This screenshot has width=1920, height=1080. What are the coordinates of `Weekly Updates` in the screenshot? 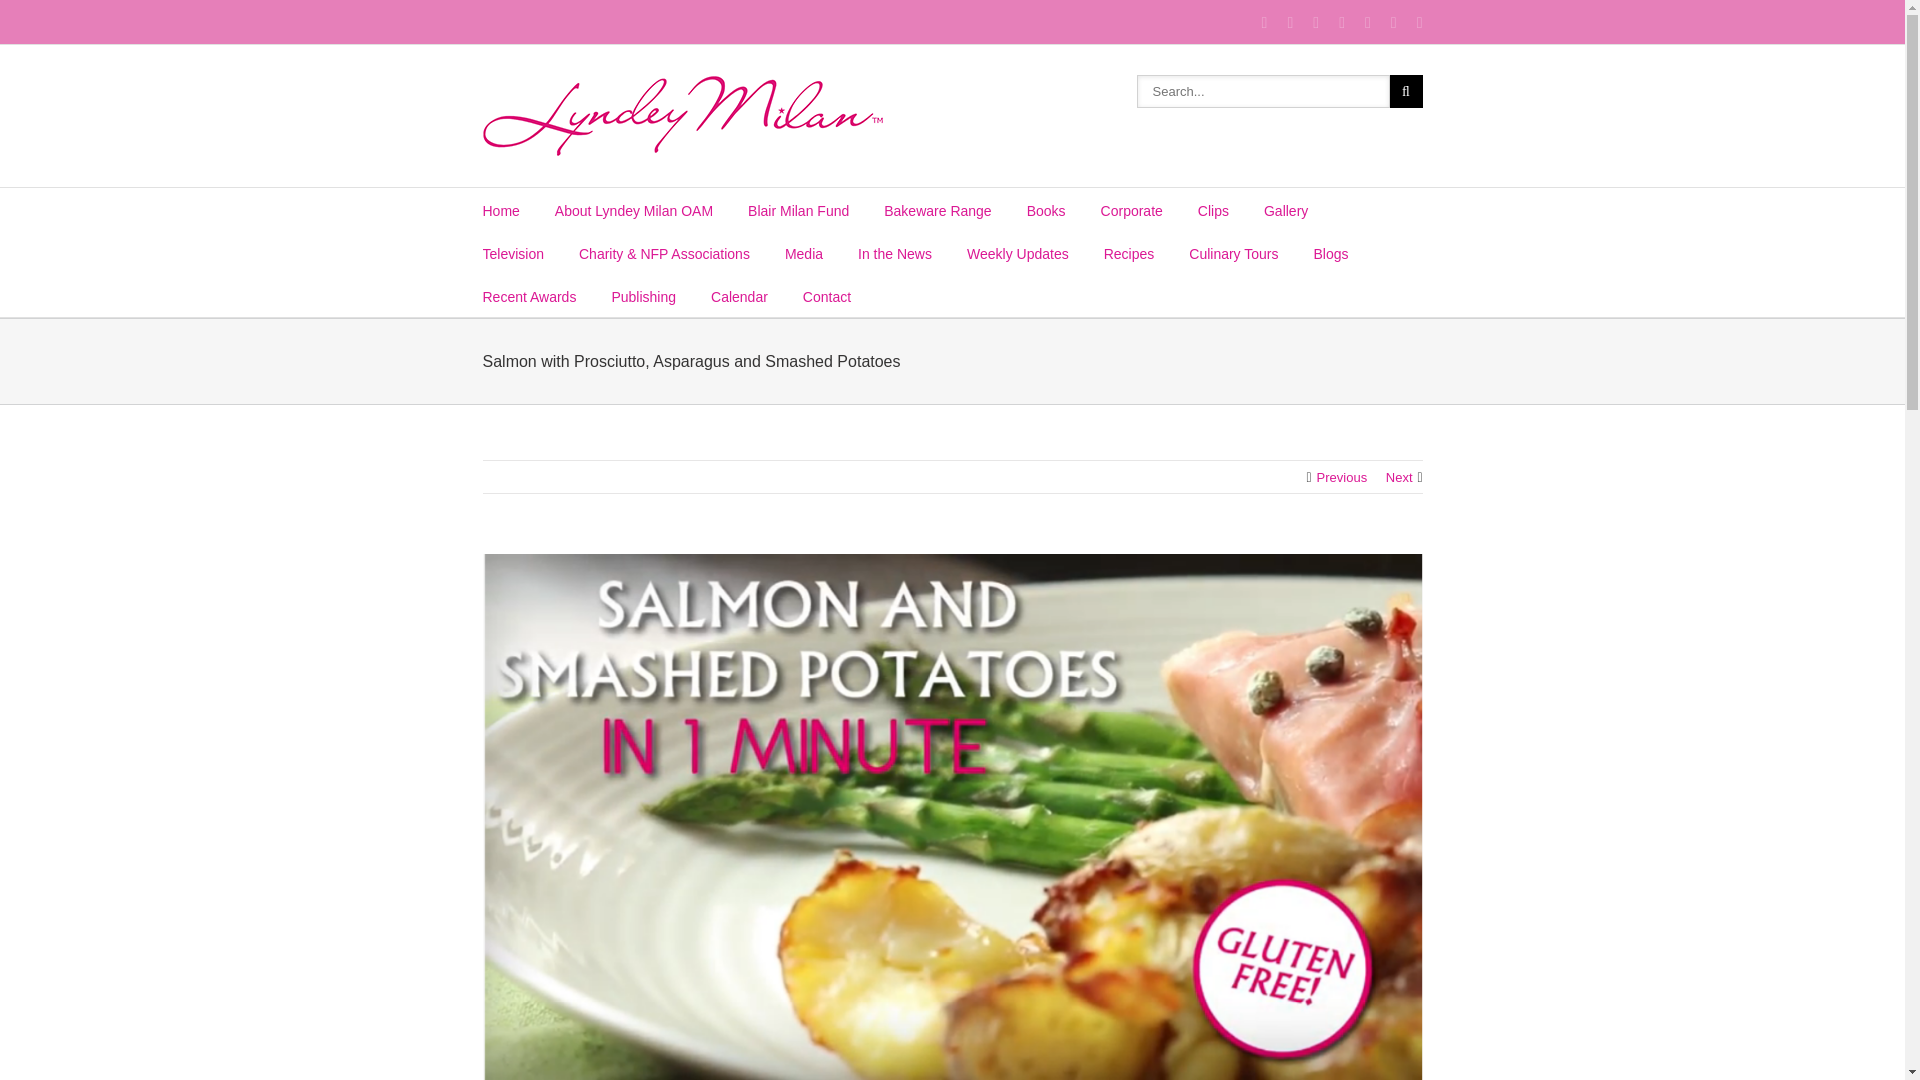 It's located at (1018, 252).